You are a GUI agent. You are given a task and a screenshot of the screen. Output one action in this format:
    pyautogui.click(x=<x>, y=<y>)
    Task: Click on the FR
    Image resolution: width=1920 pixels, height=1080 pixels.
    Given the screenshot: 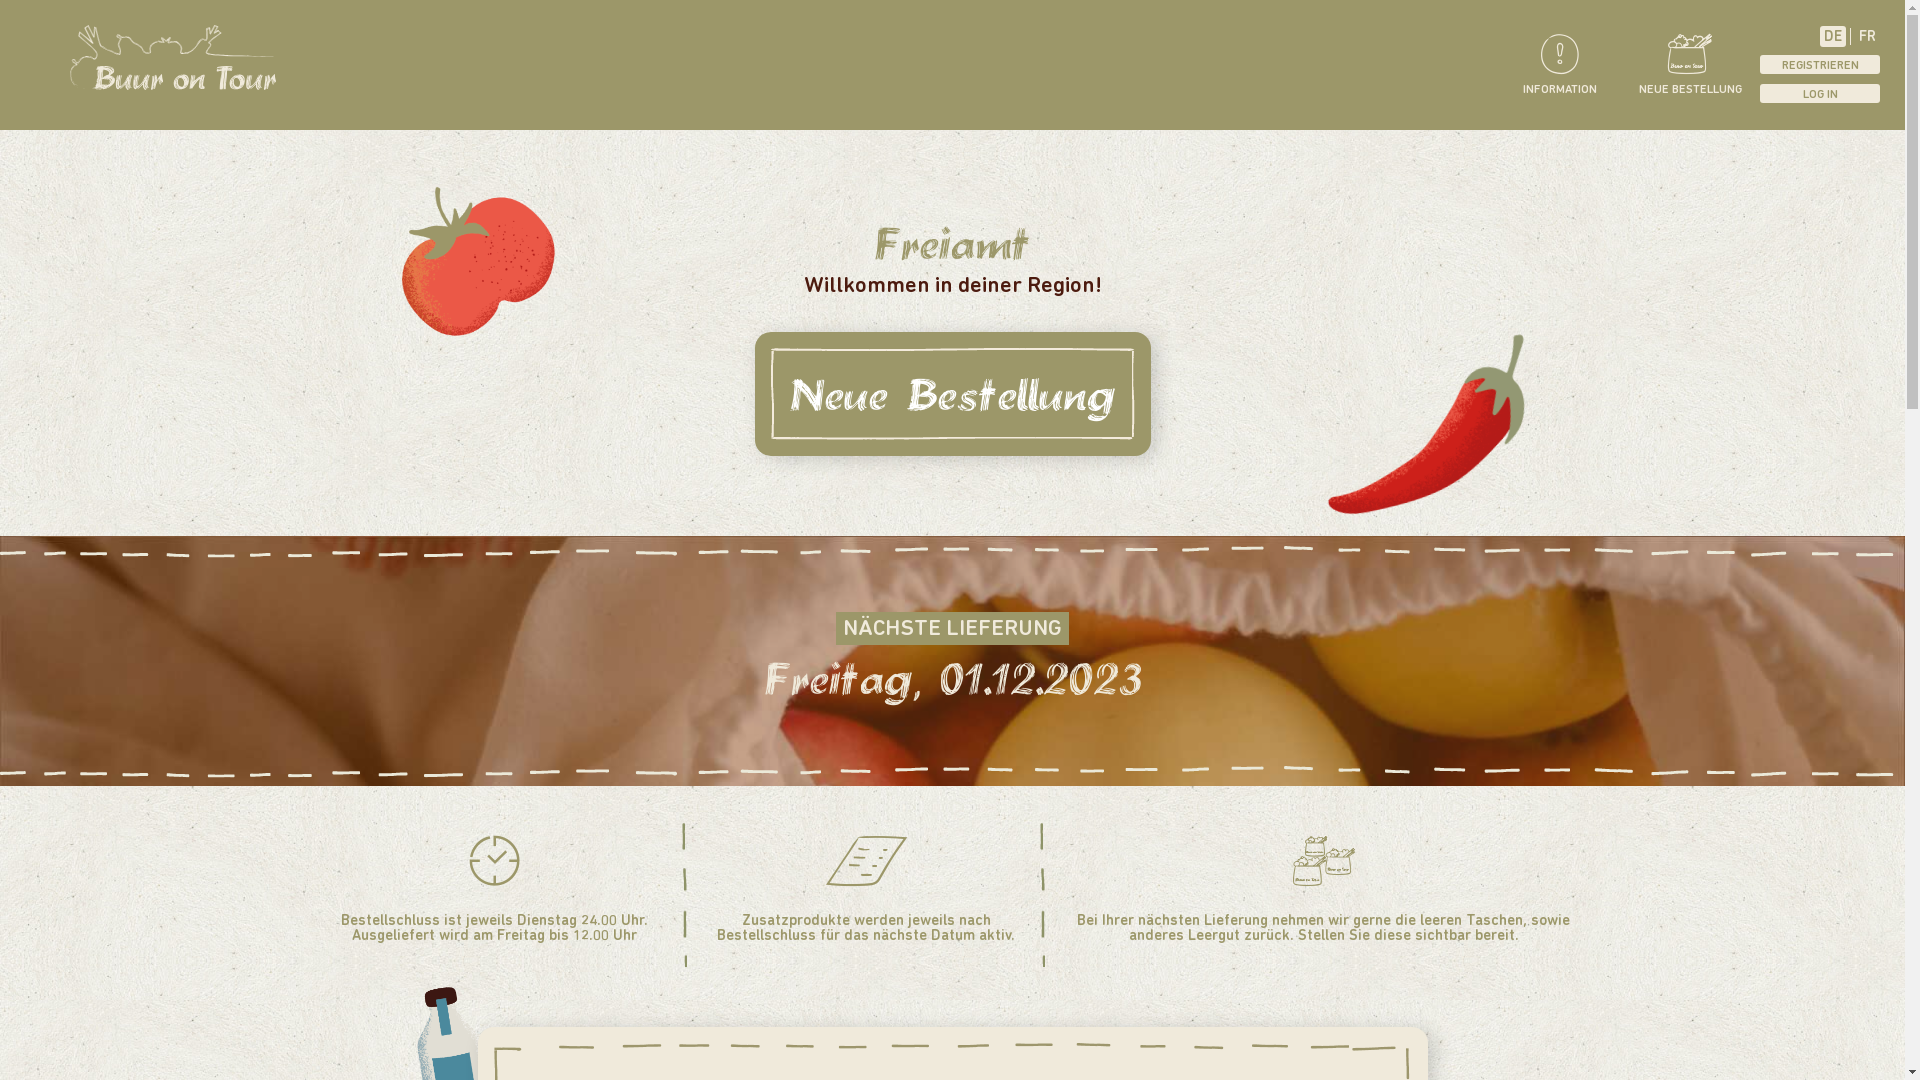 What is the action you would take?
    pyautogui.click(x=1868, y=36)
    